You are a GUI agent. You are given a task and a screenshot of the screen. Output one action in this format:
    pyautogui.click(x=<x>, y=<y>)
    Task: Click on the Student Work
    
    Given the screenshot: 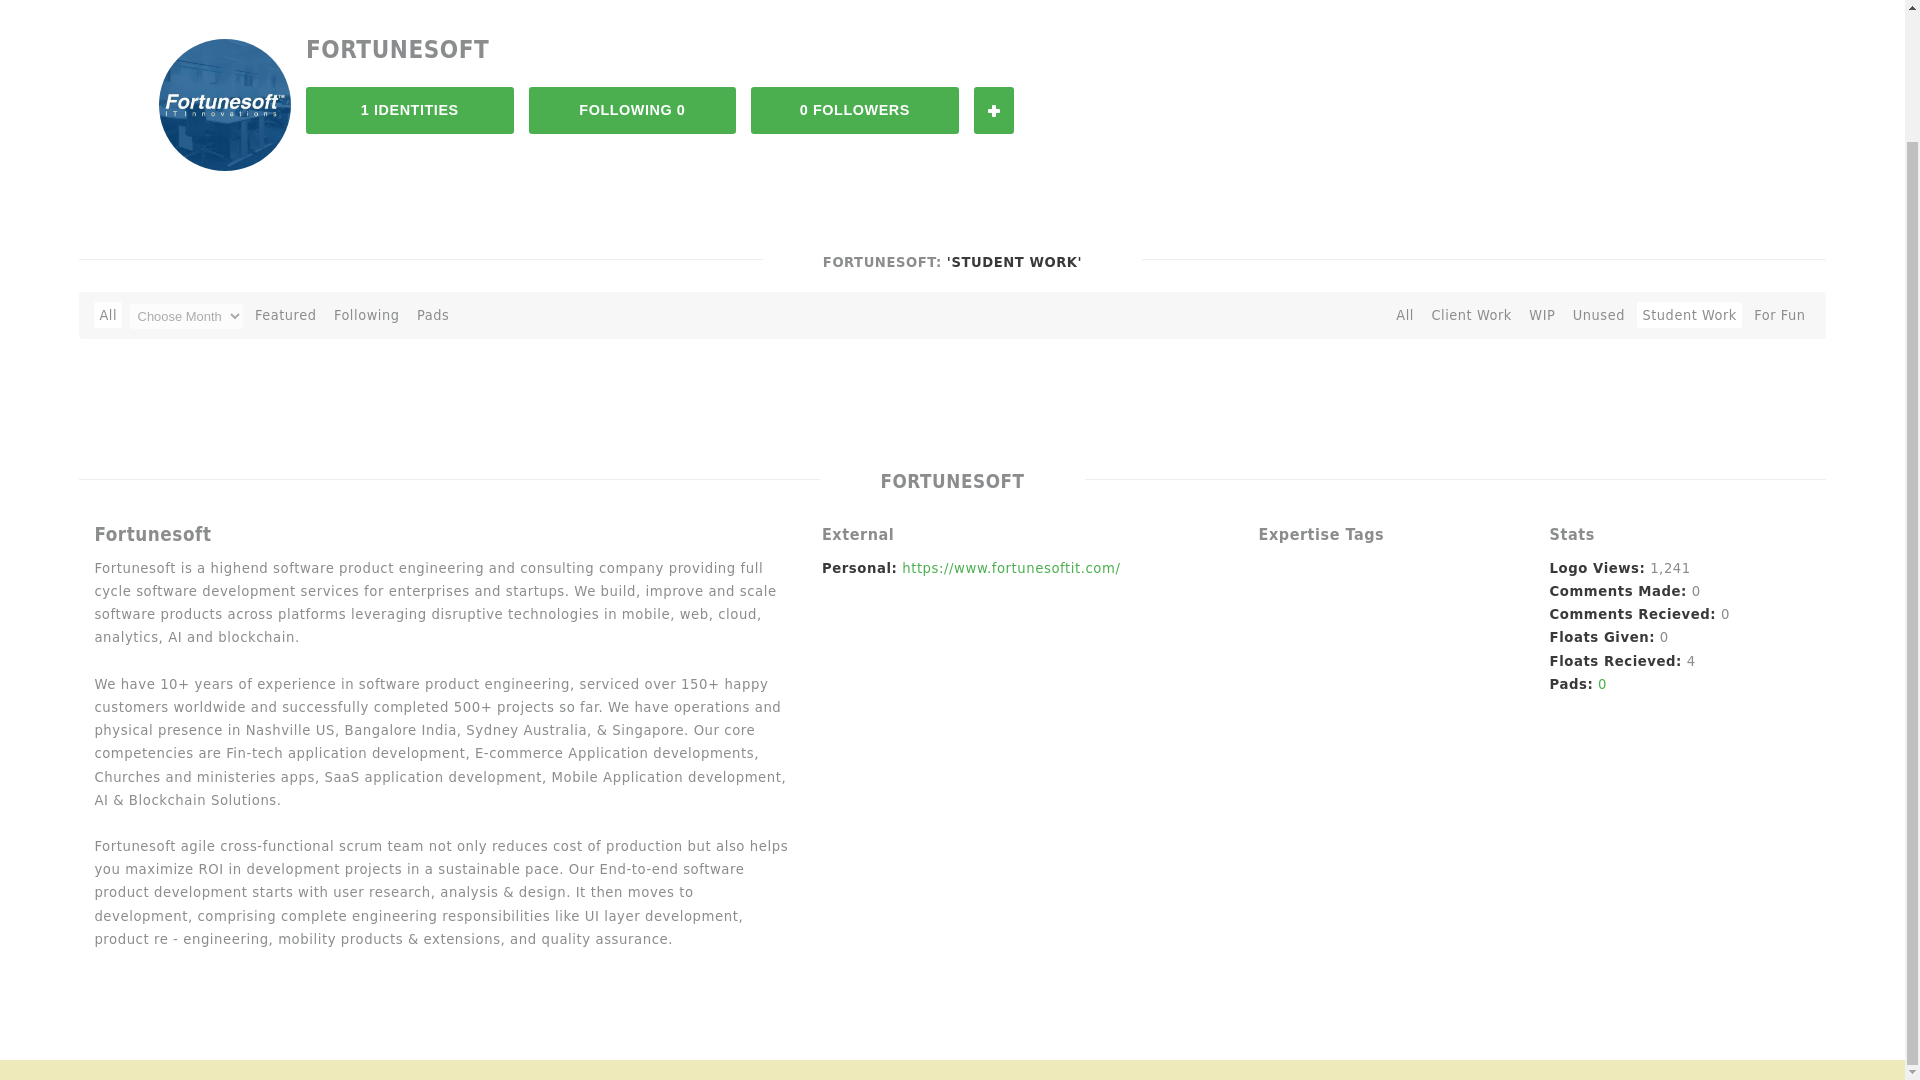 What is the action you would take?
    pyautogui.click(x=1689, y=315)
    